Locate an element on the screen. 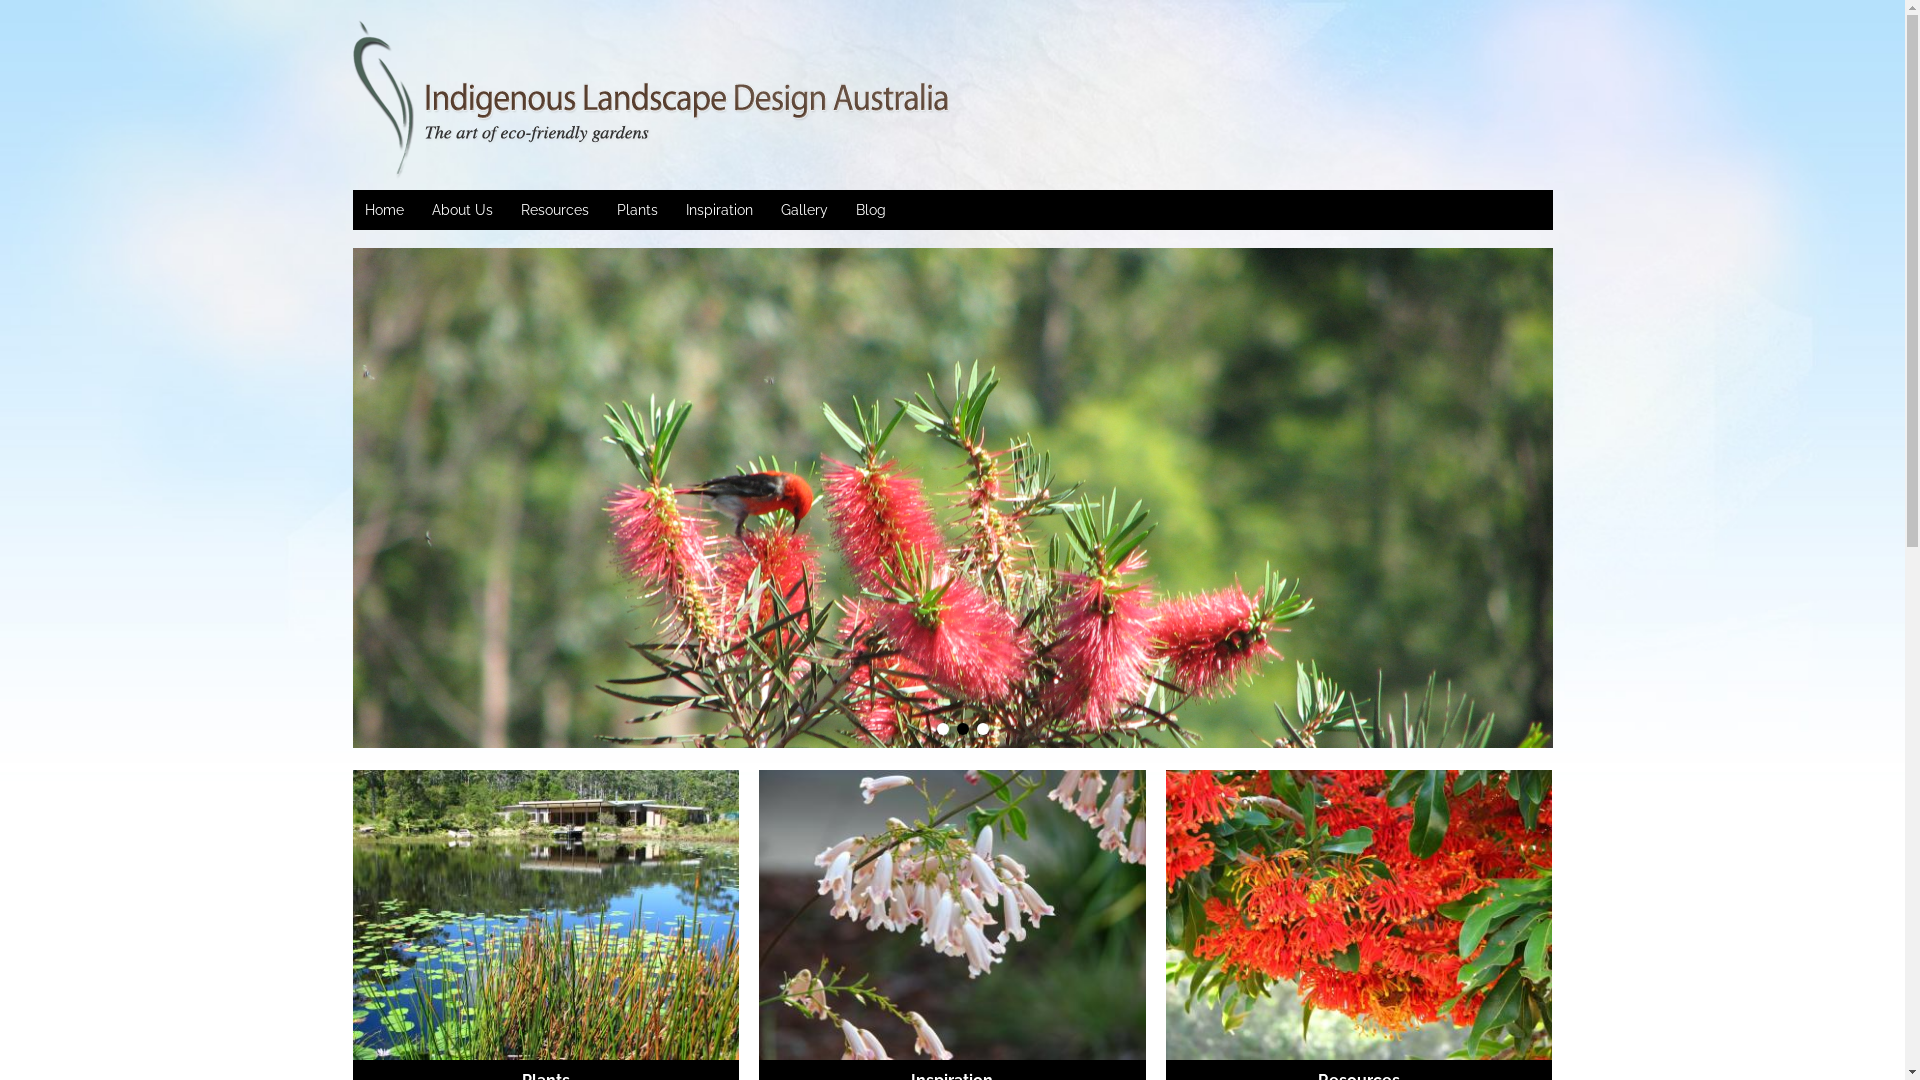  About Us is located at coordinates (462, 210).